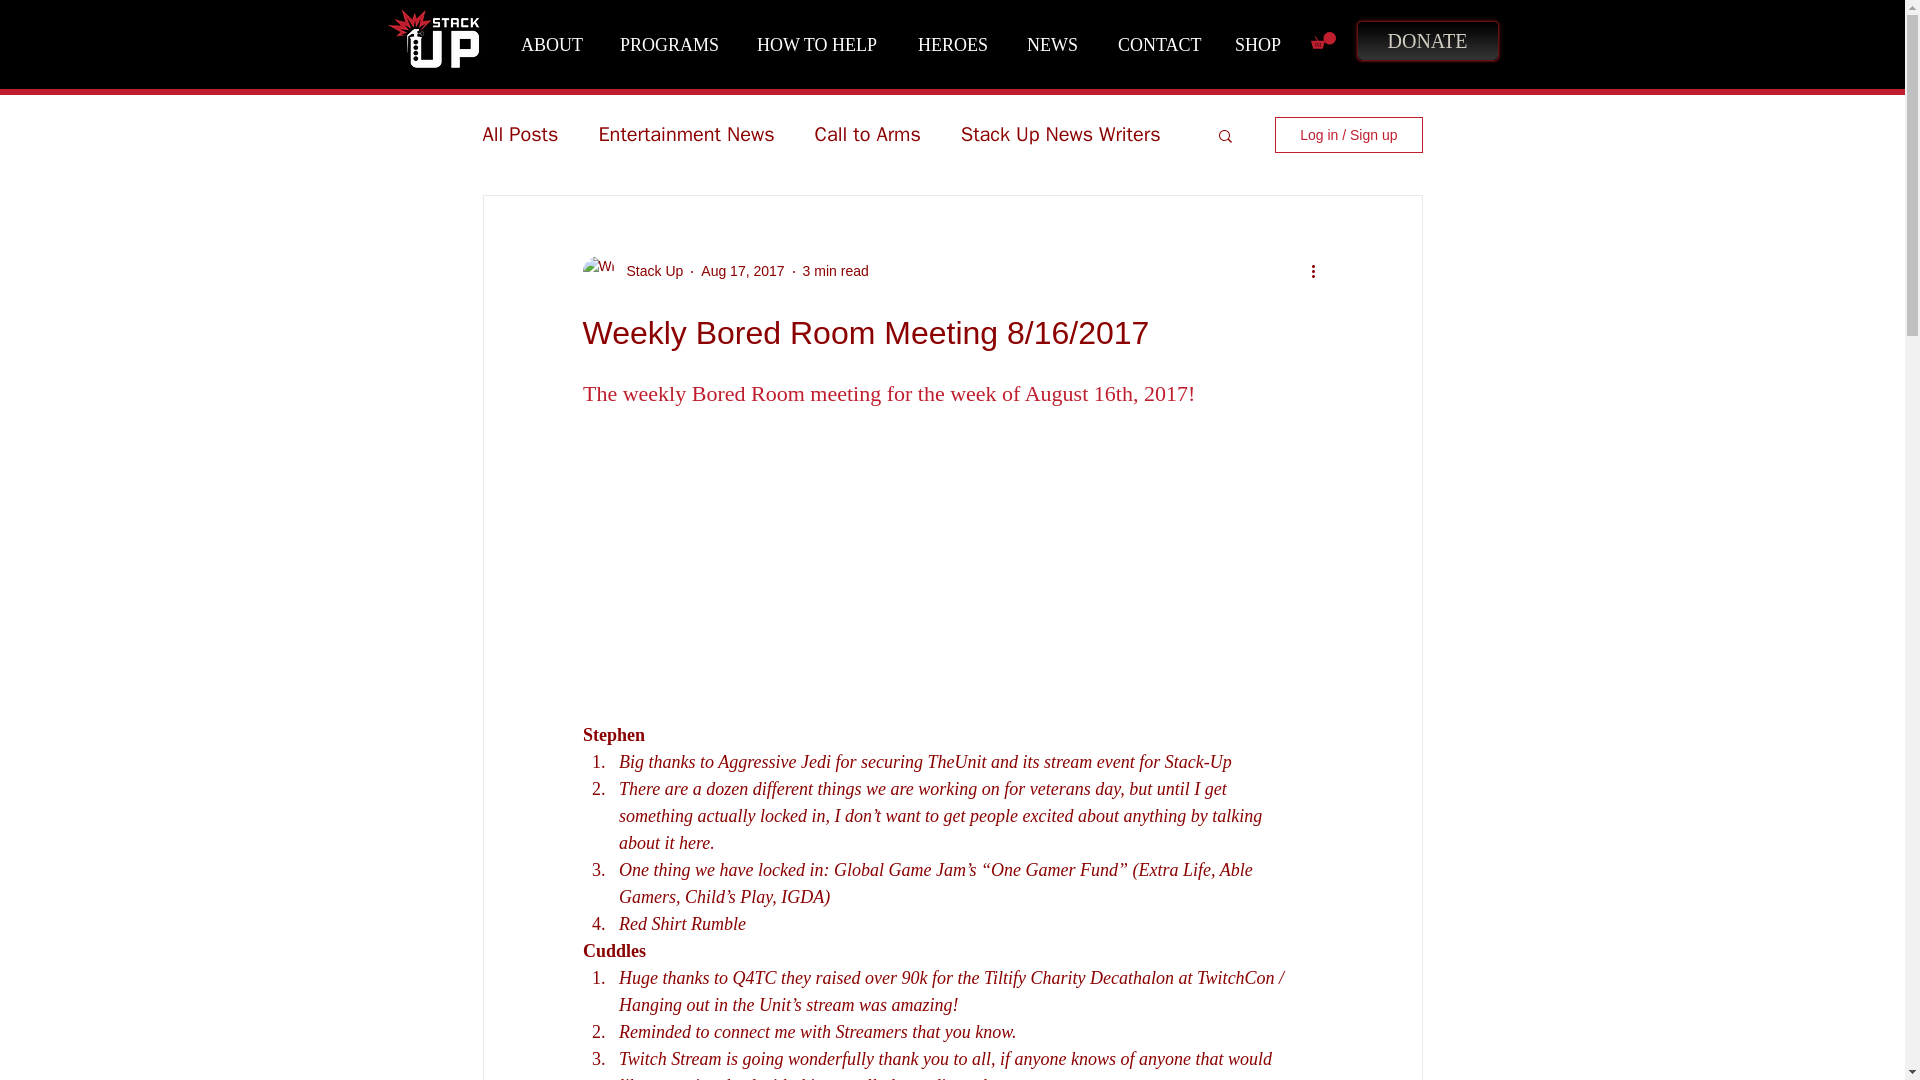 The image size is (1920, 1080). Describe the element at coordinates (1263, 45) in the screenshot. I see `SHOP` at that location.